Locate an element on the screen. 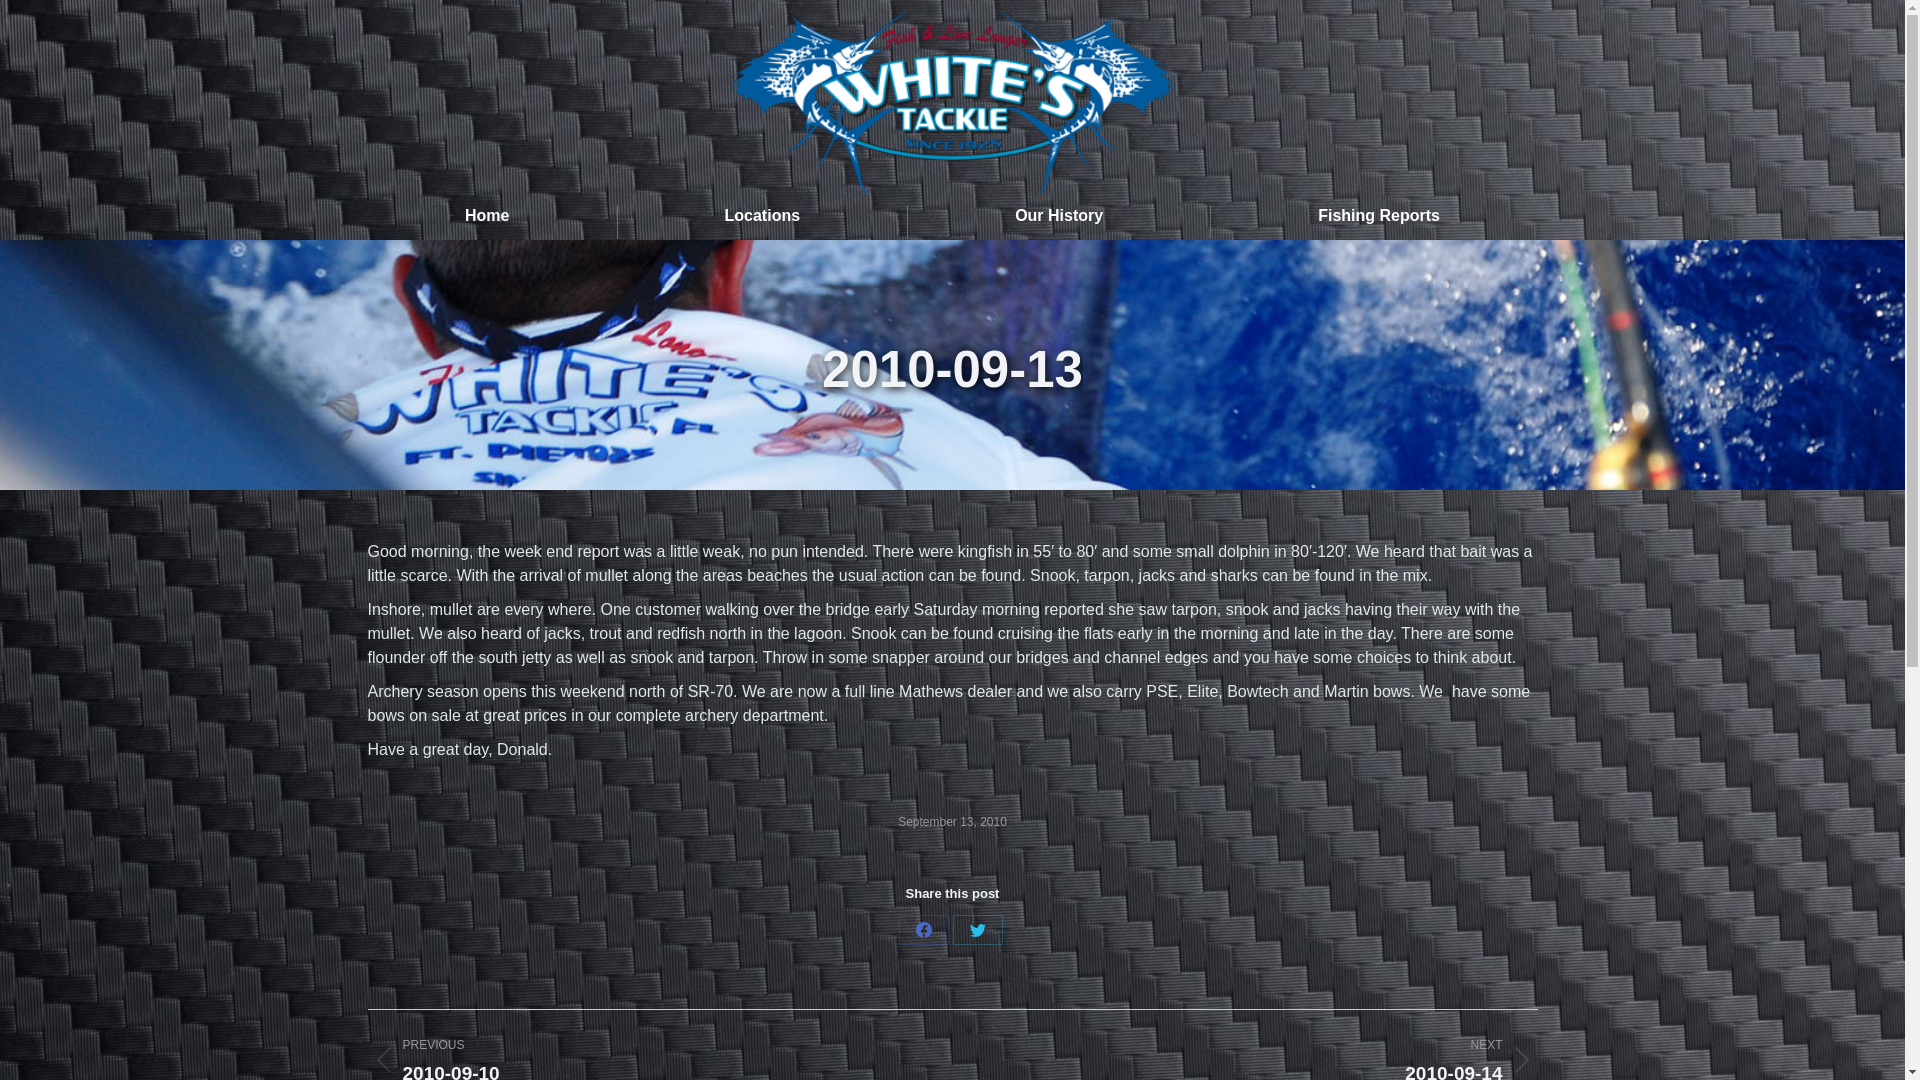  12:00 am is located at coordinates (952, 822).